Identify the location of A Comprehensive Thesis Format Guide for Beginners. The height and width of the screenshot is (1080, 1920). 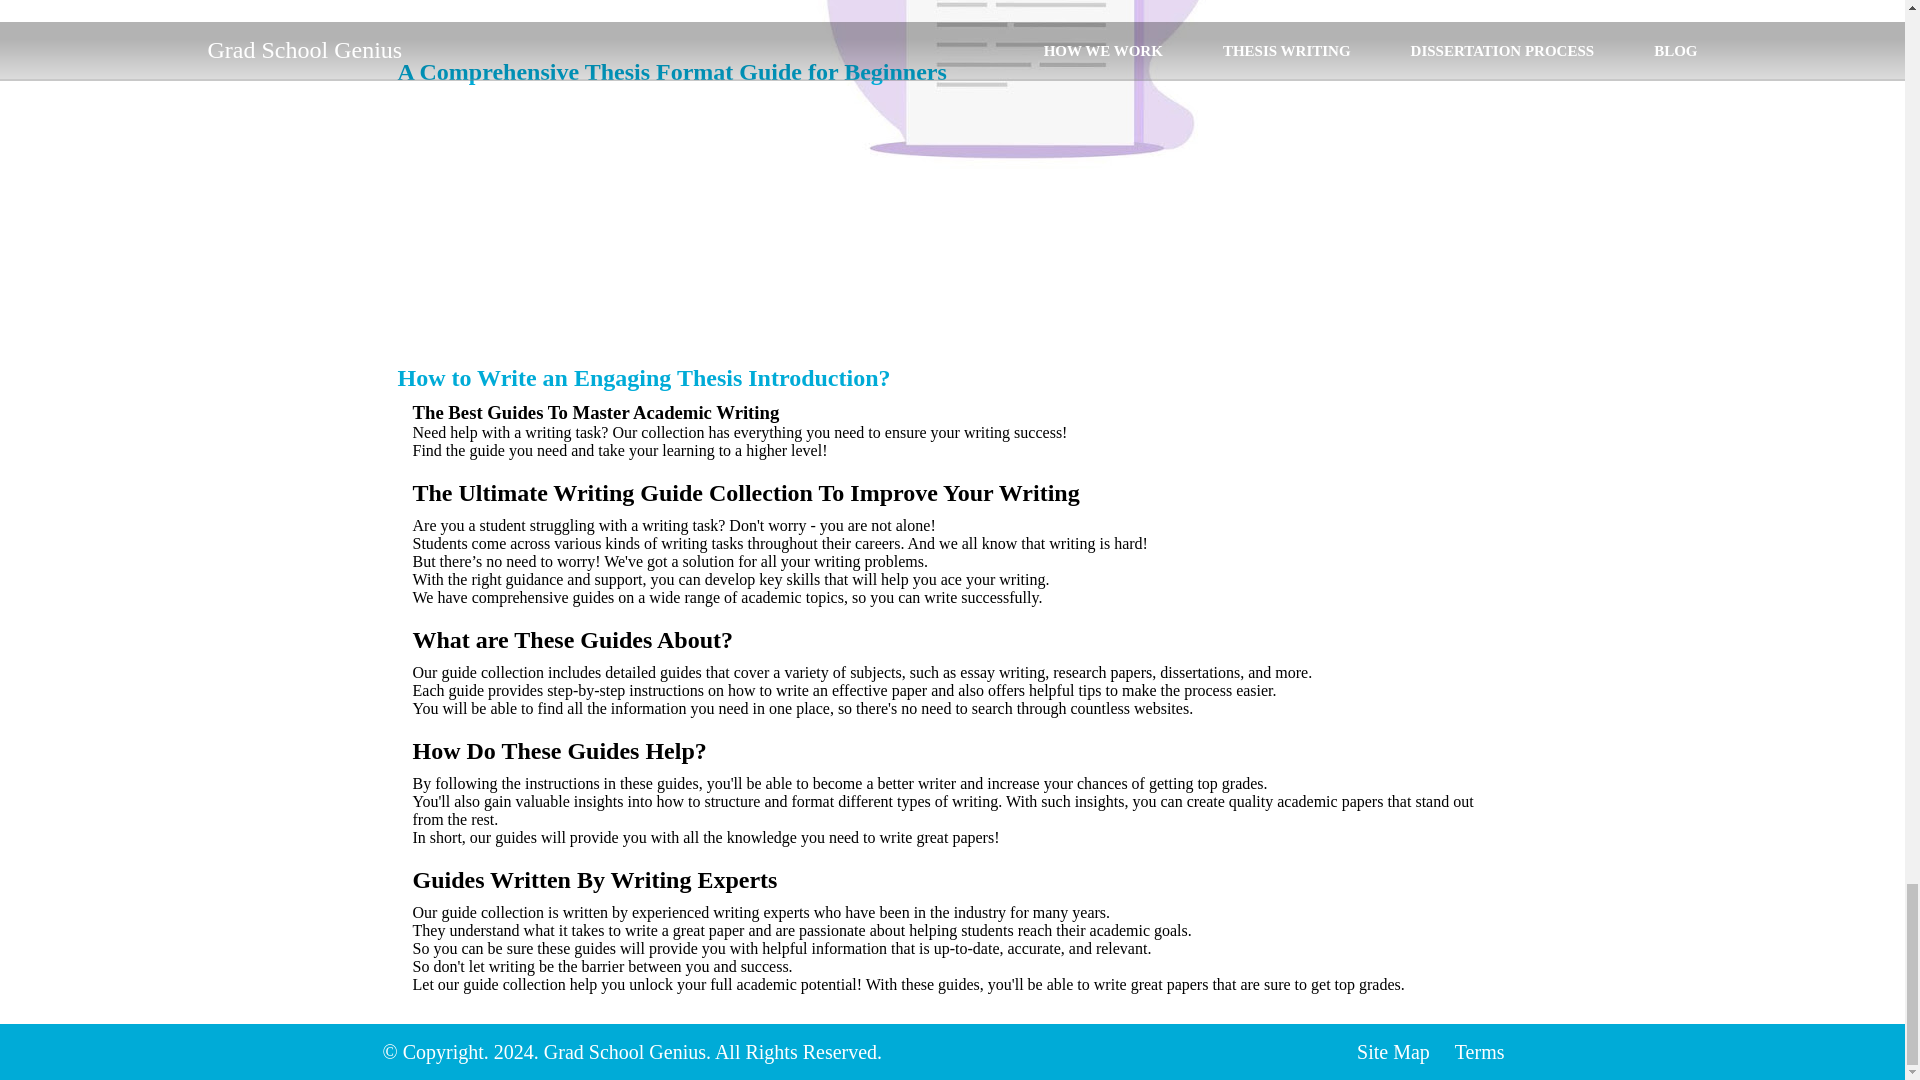
(672, 72).